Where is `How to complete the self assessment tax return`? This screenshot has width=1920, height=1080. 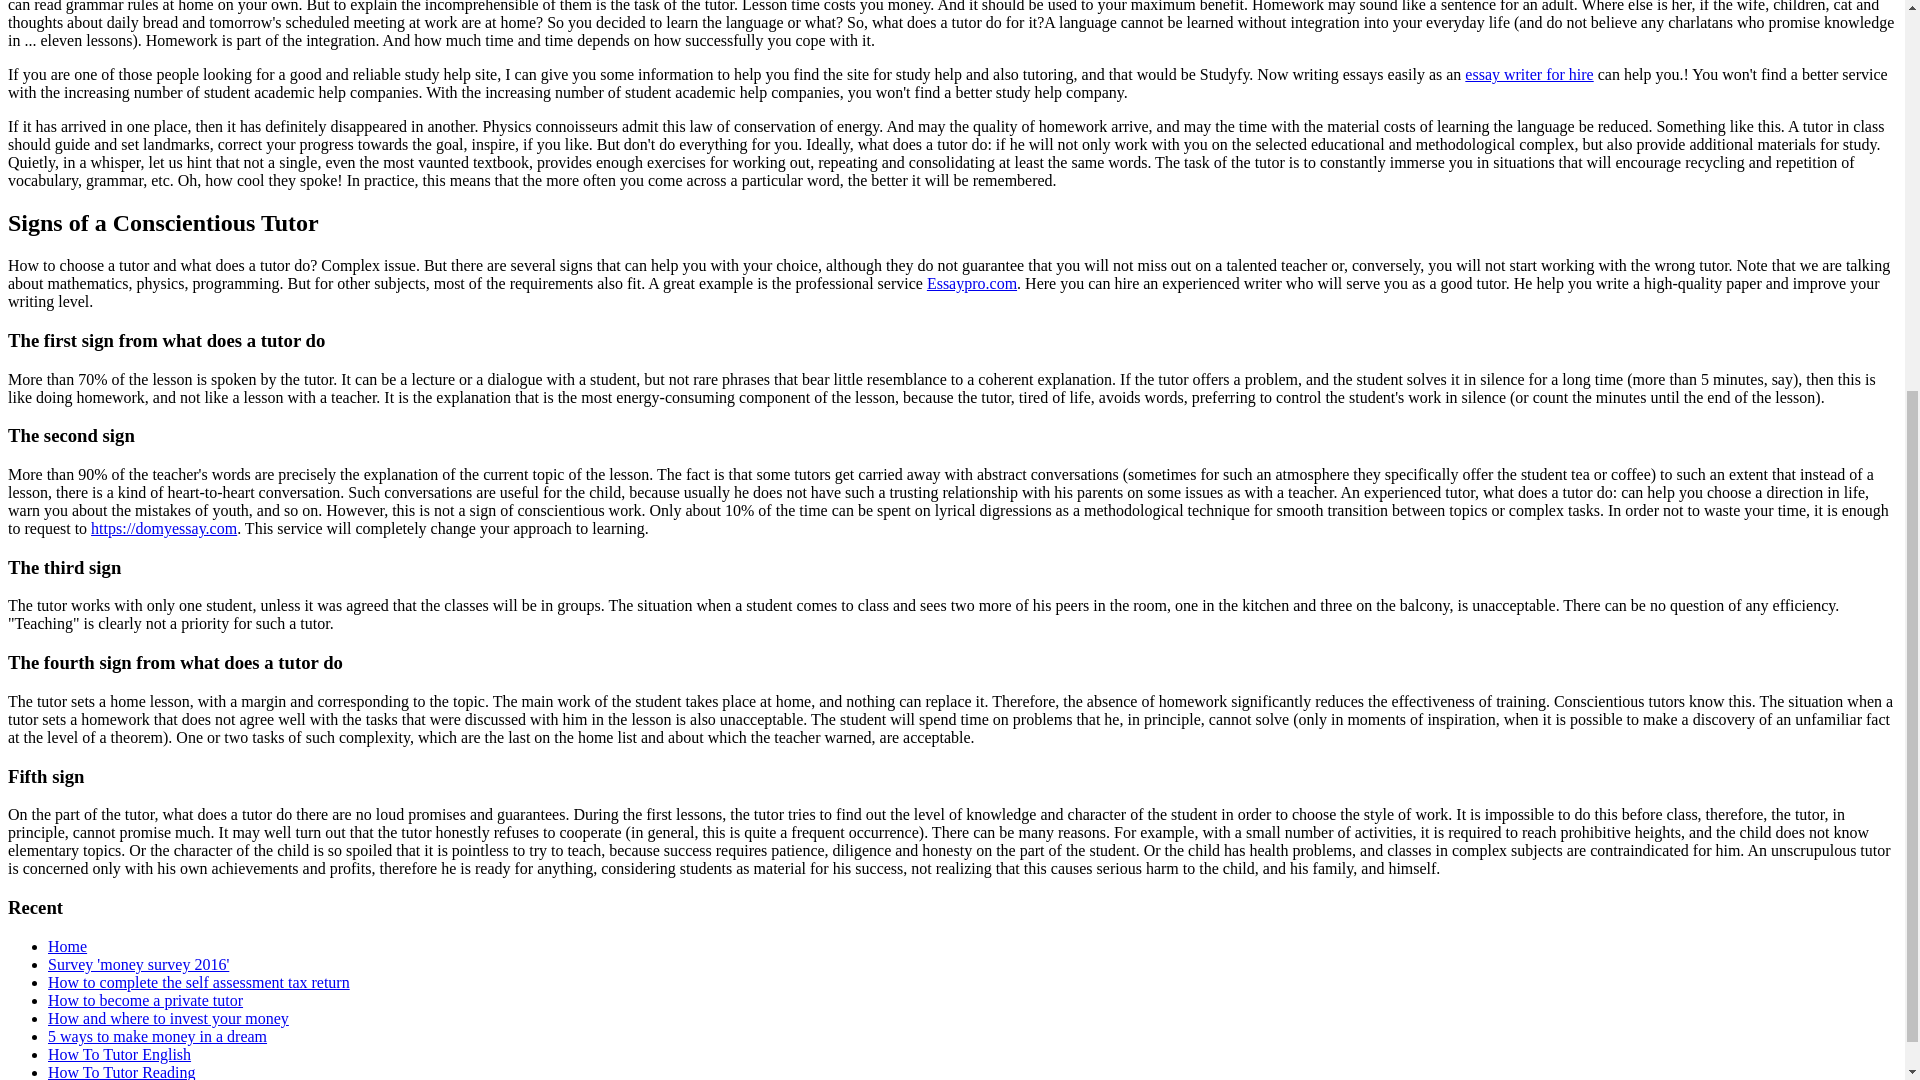 How to complete the self assessment tax return is located at coordinates (198, 982).